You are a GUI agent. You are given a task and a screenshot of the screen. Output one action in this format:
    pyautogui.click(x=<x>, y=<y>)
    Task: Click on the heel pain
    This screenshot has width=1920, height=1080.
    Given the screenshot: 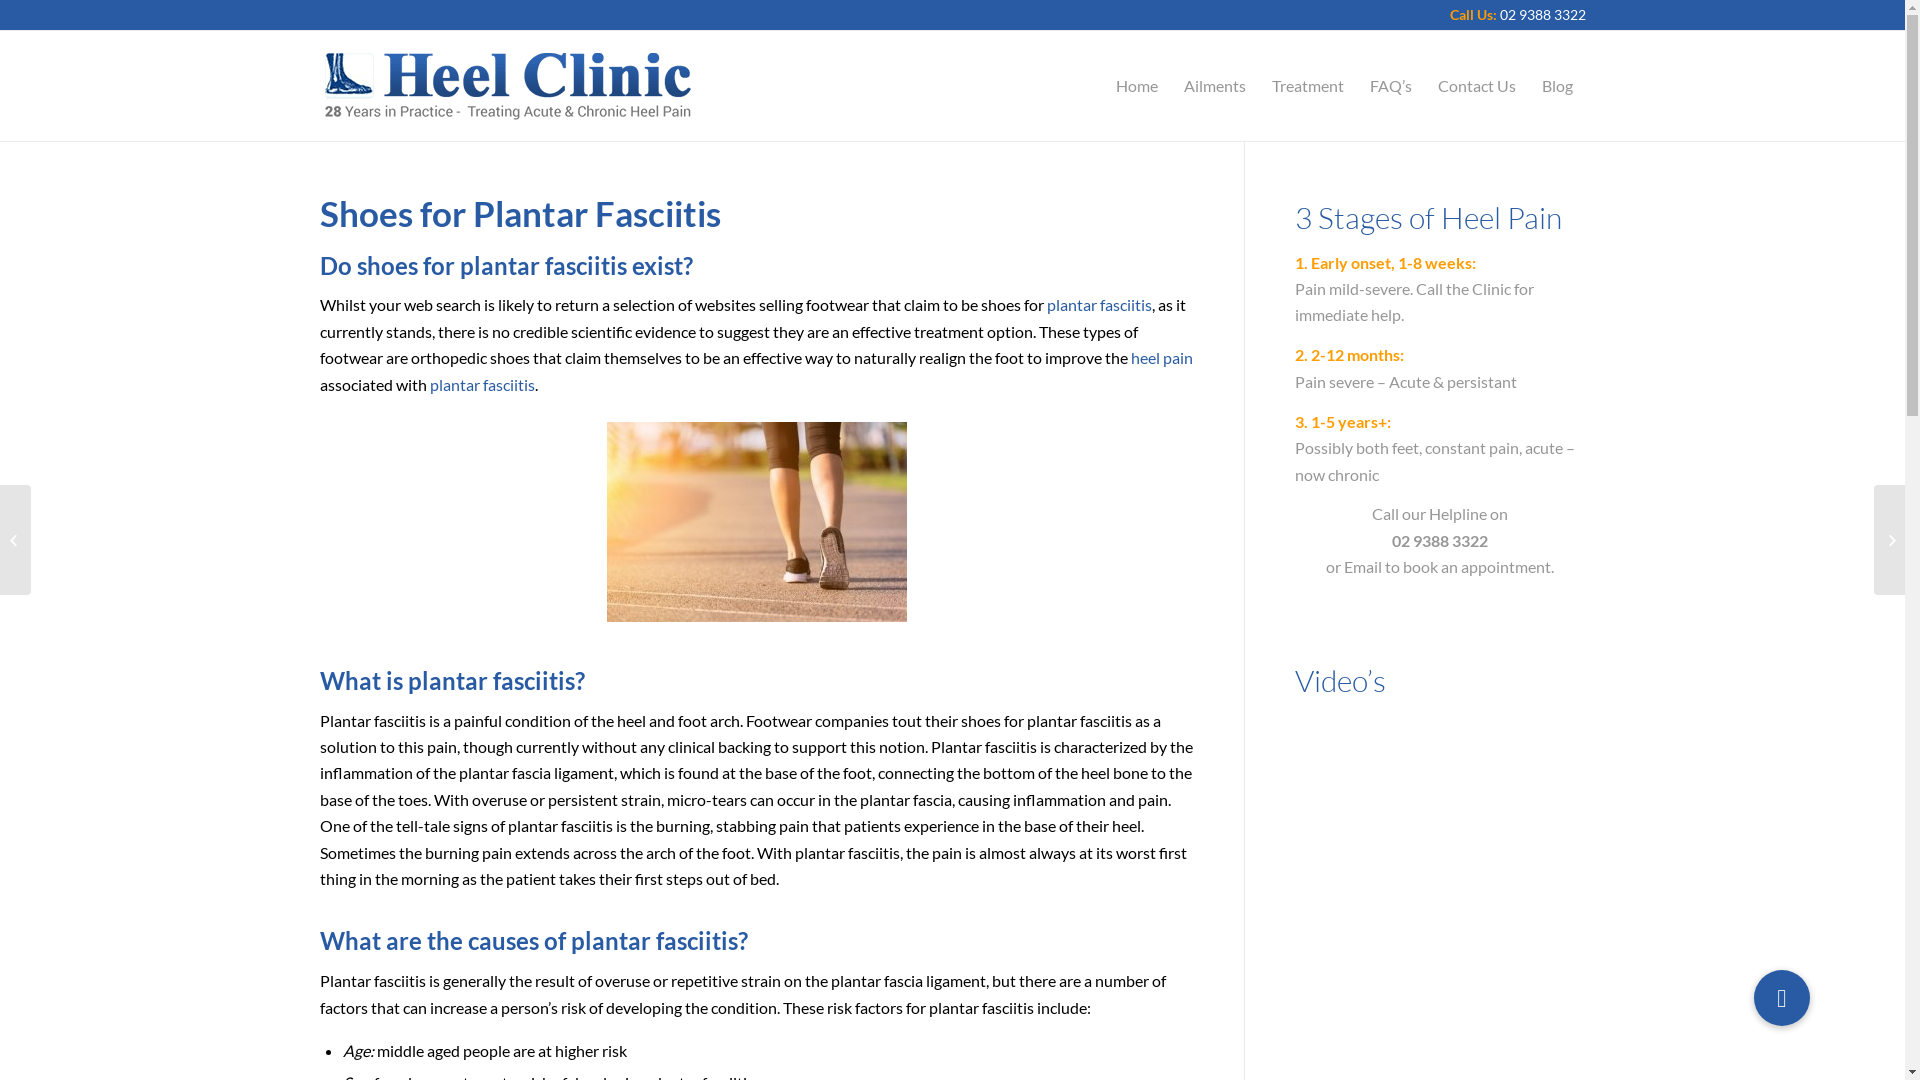 What is the action you would take?
    pyautogui.click(x=1161, y=358)
    